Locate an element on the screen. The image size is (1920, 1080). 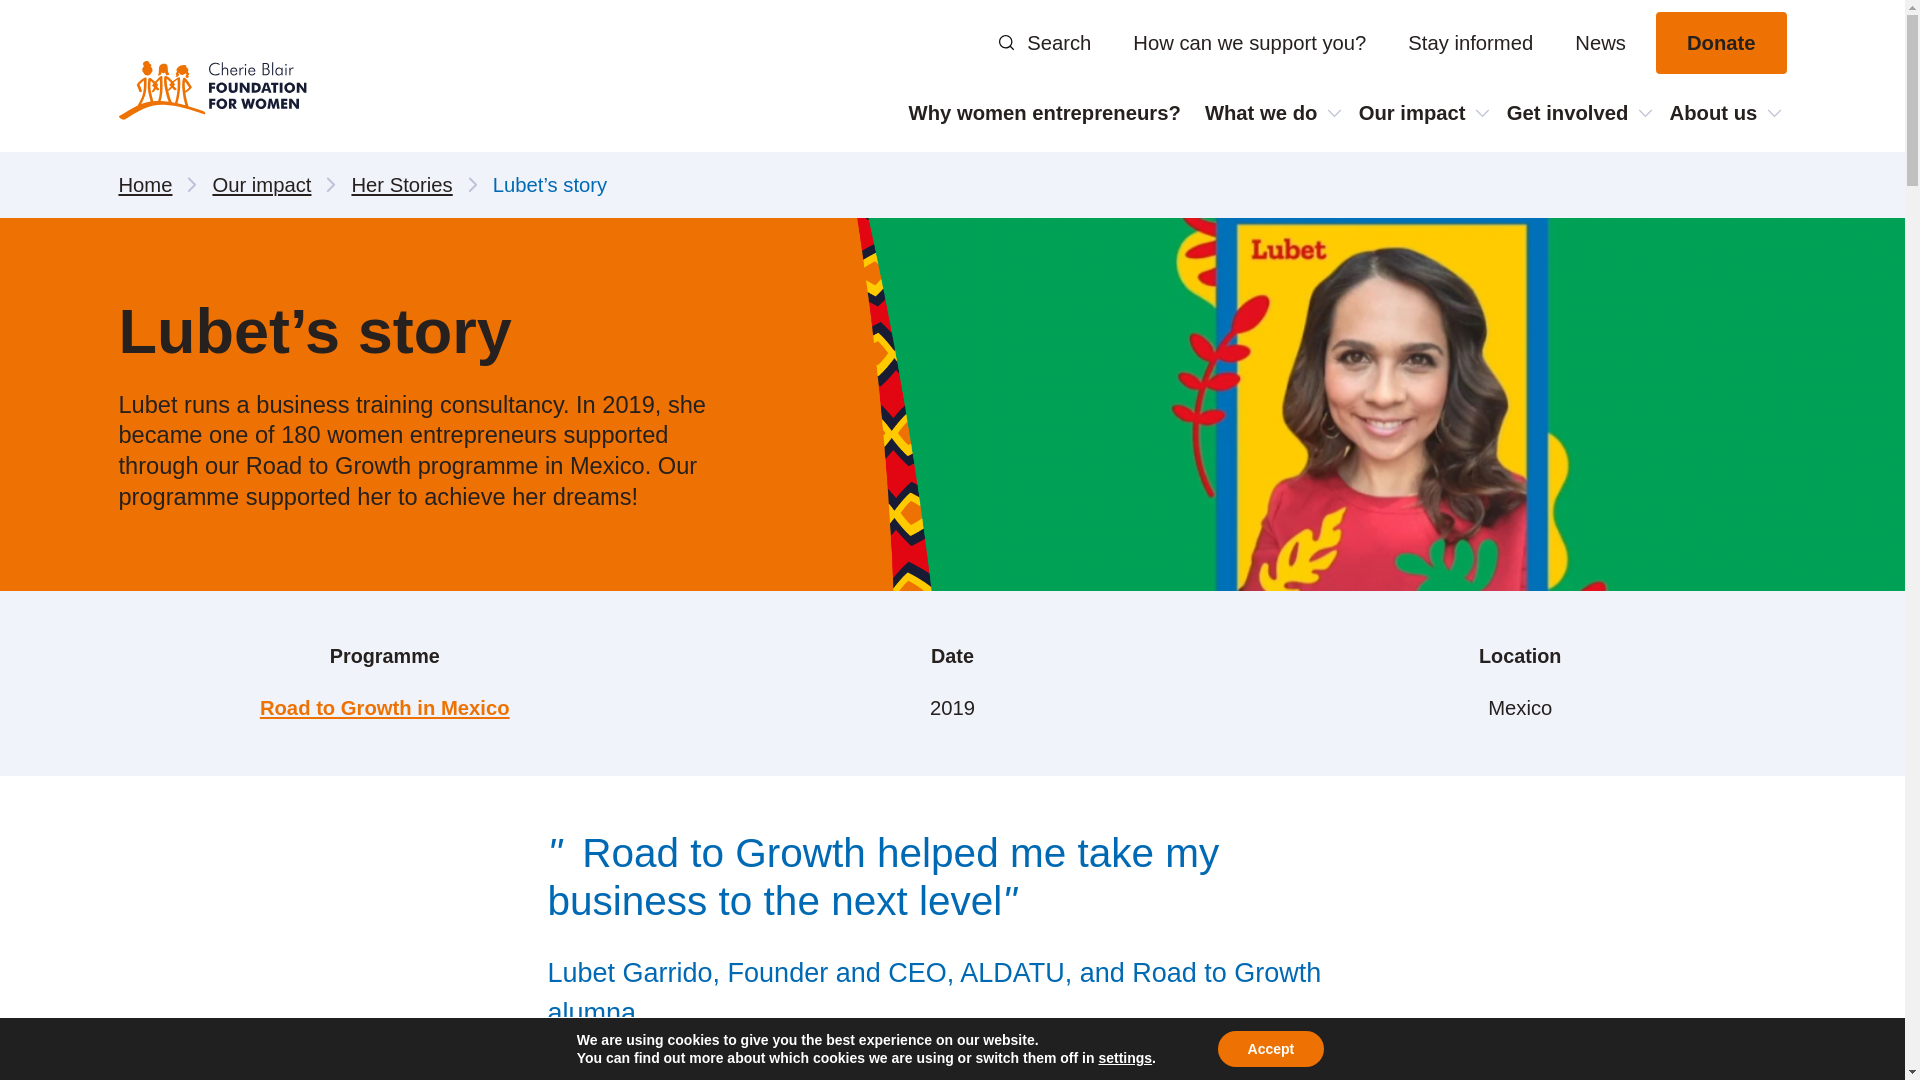
About us is located at coordinates (1722, 112).